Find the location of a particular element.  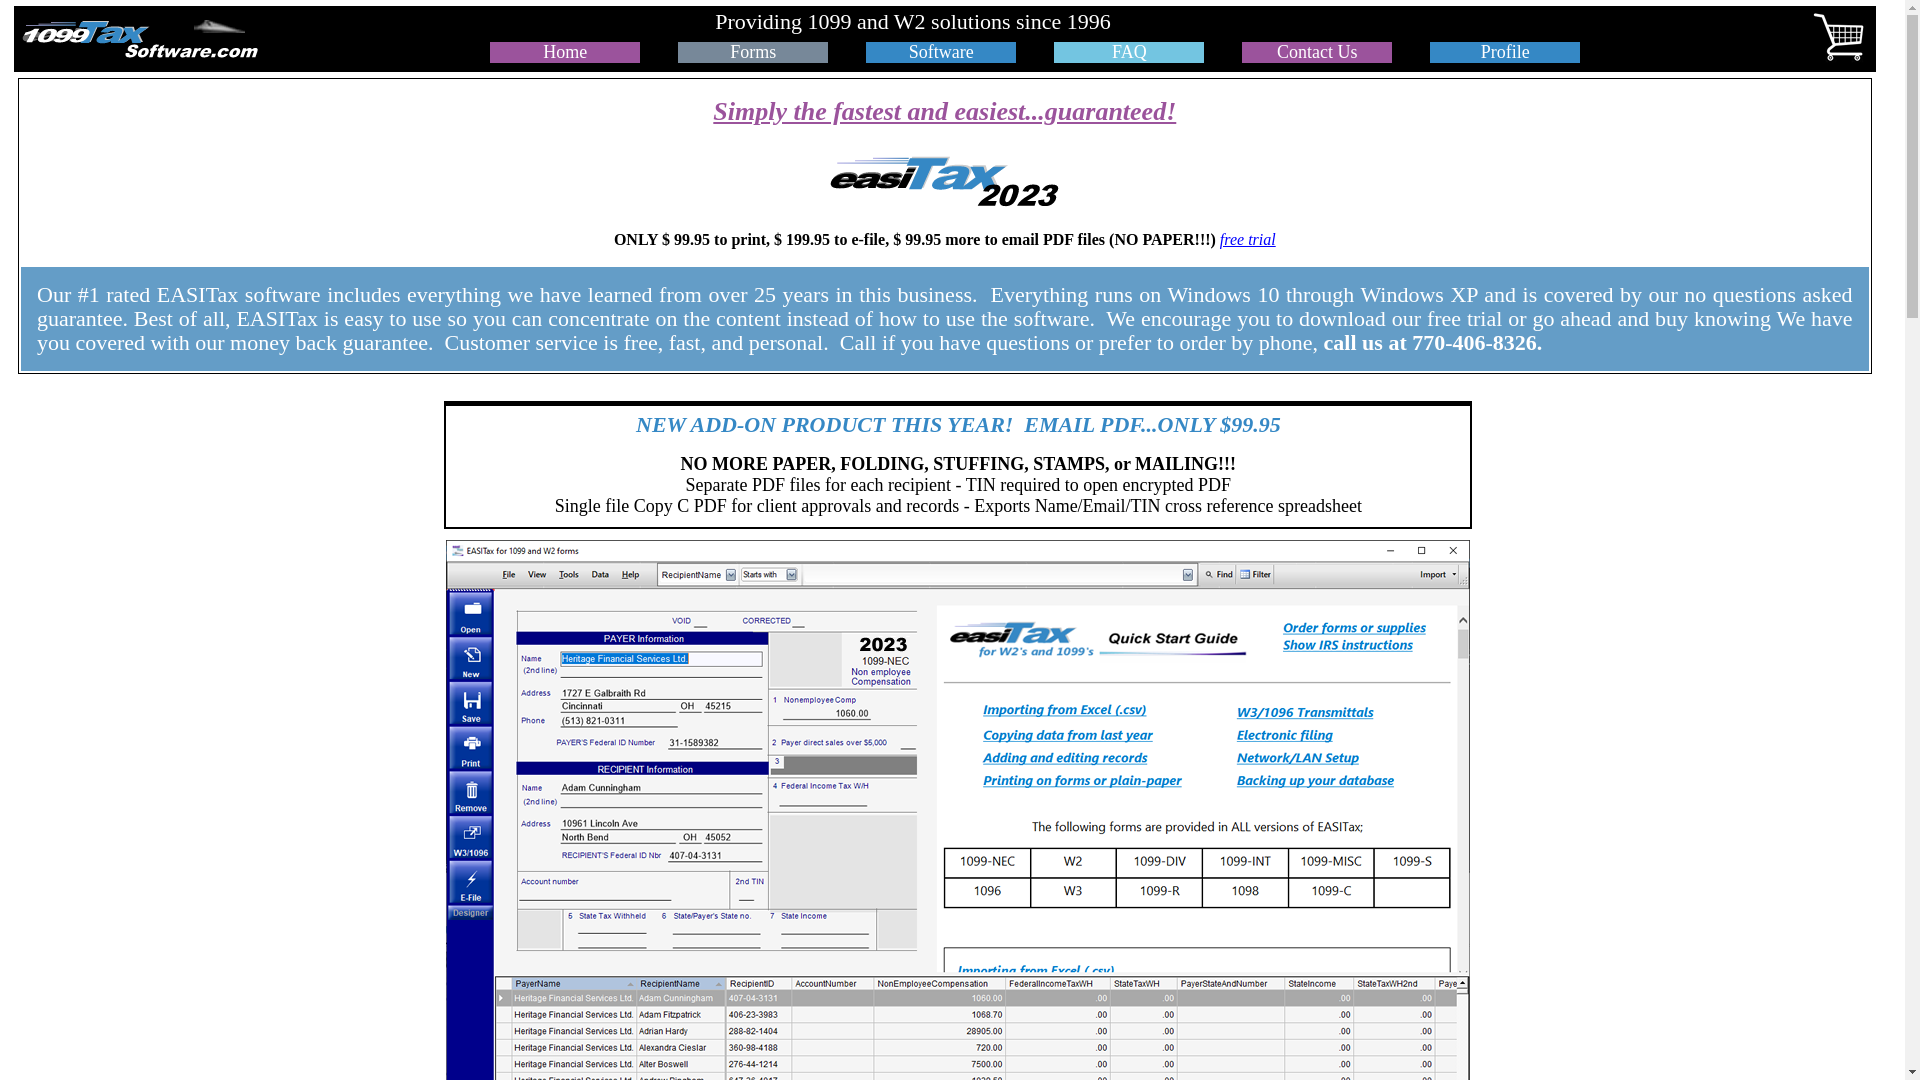

Click to load cart with last year's order is located at coordinates (1242, 24).